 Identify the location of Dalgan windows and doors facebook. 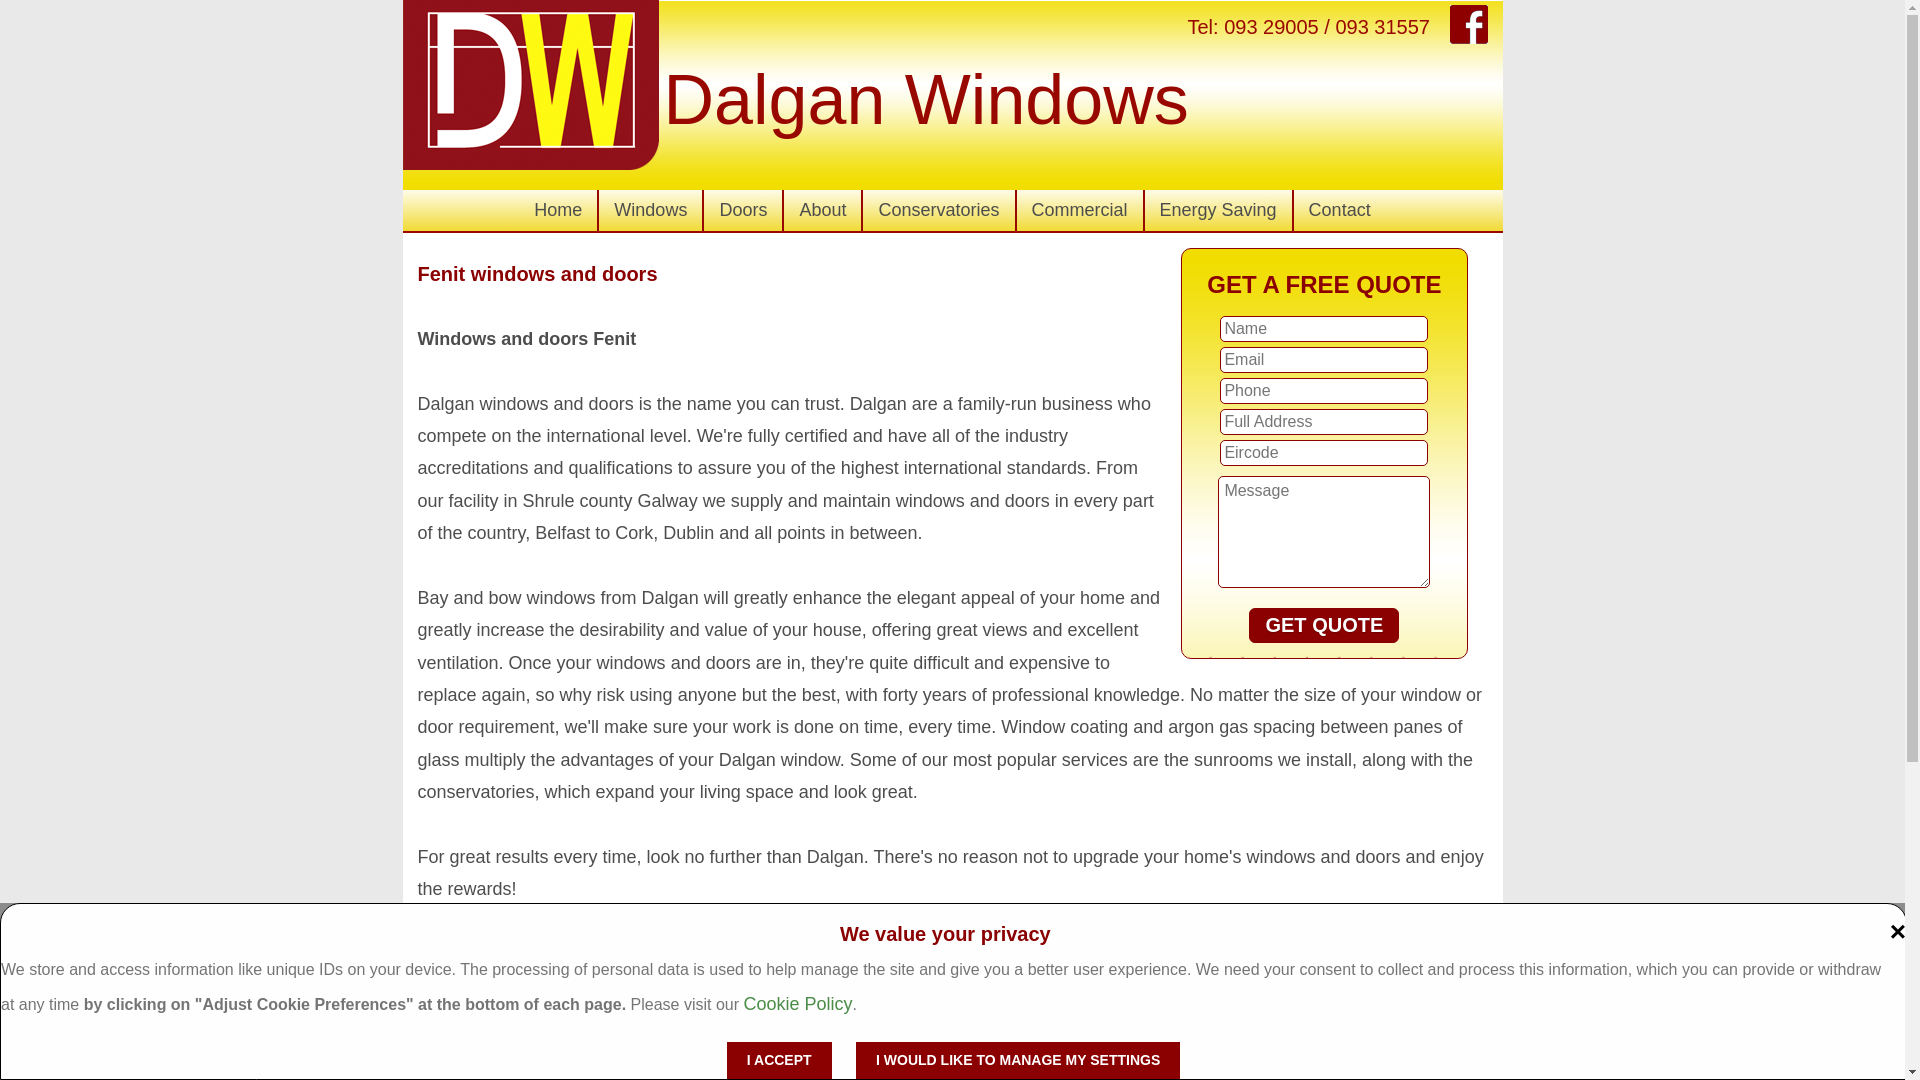
(1468, 24).